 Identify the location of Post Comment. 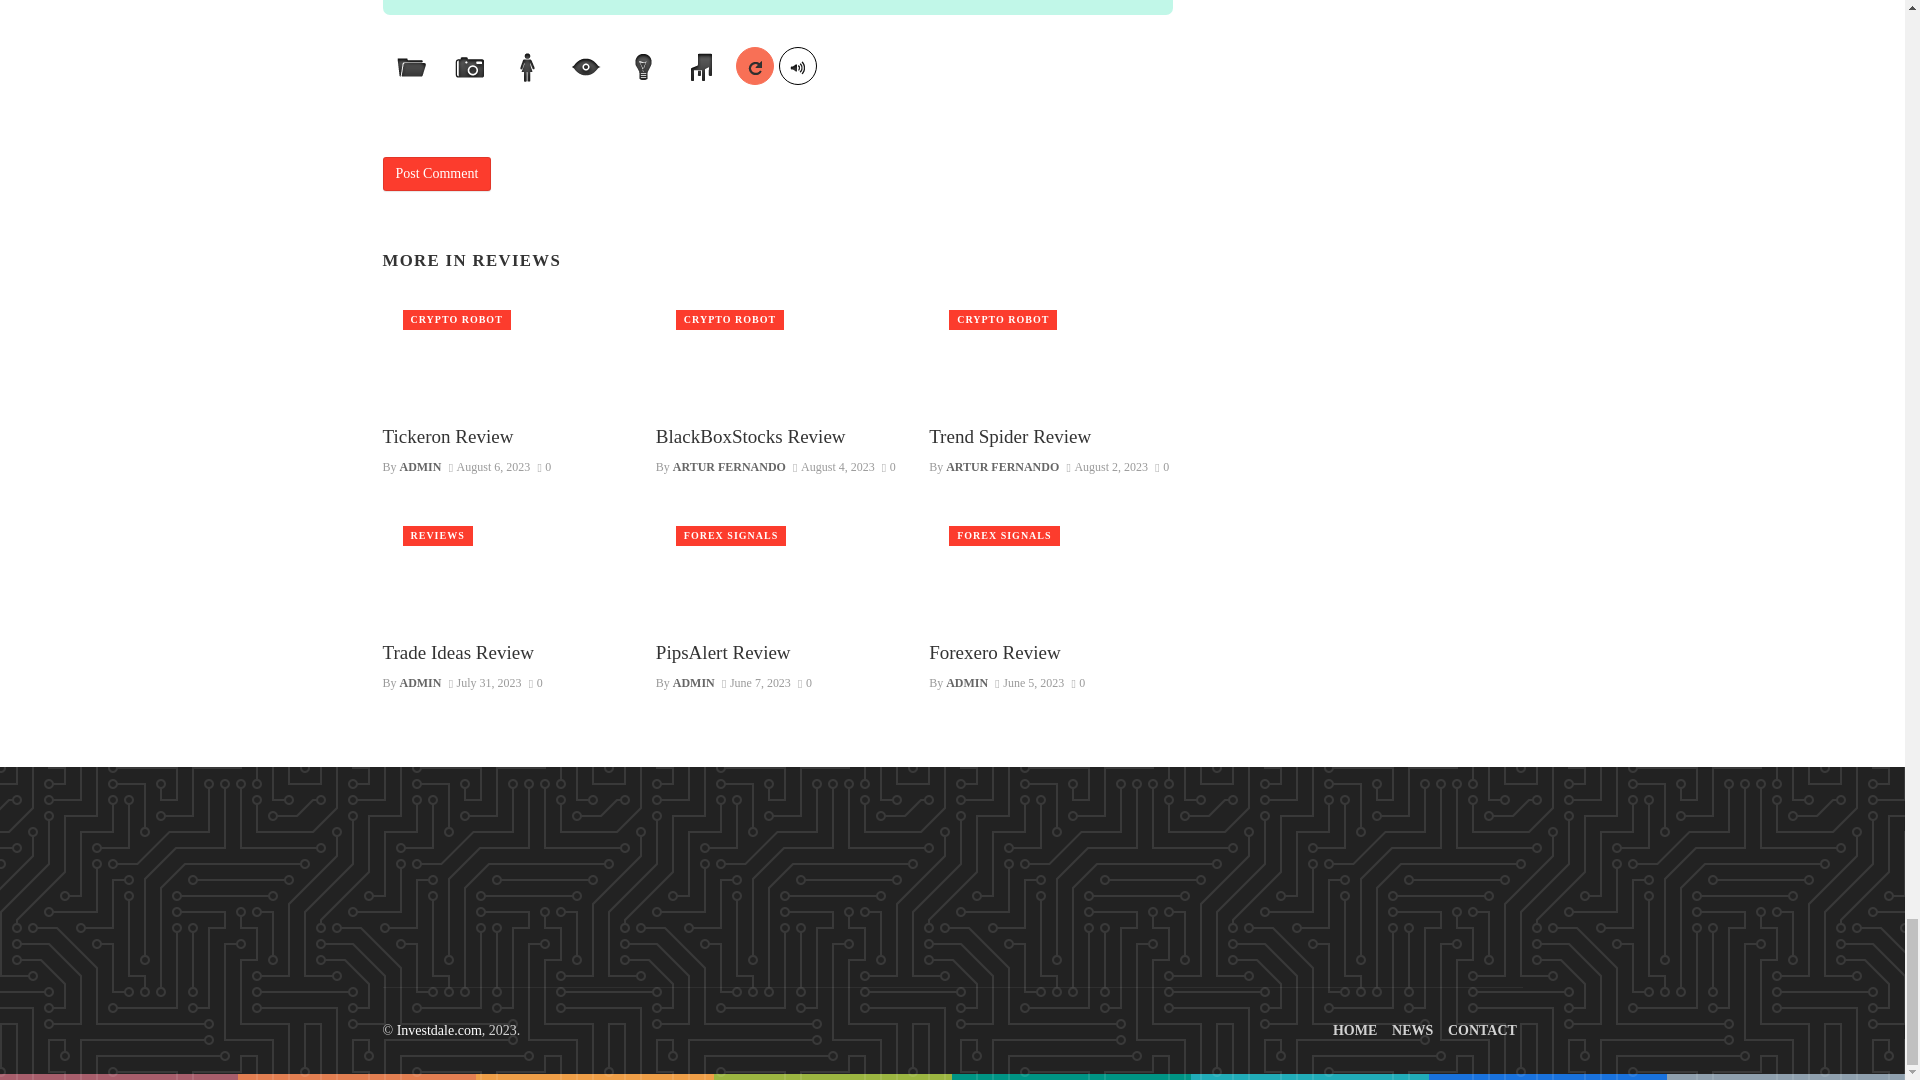
(436, 174).